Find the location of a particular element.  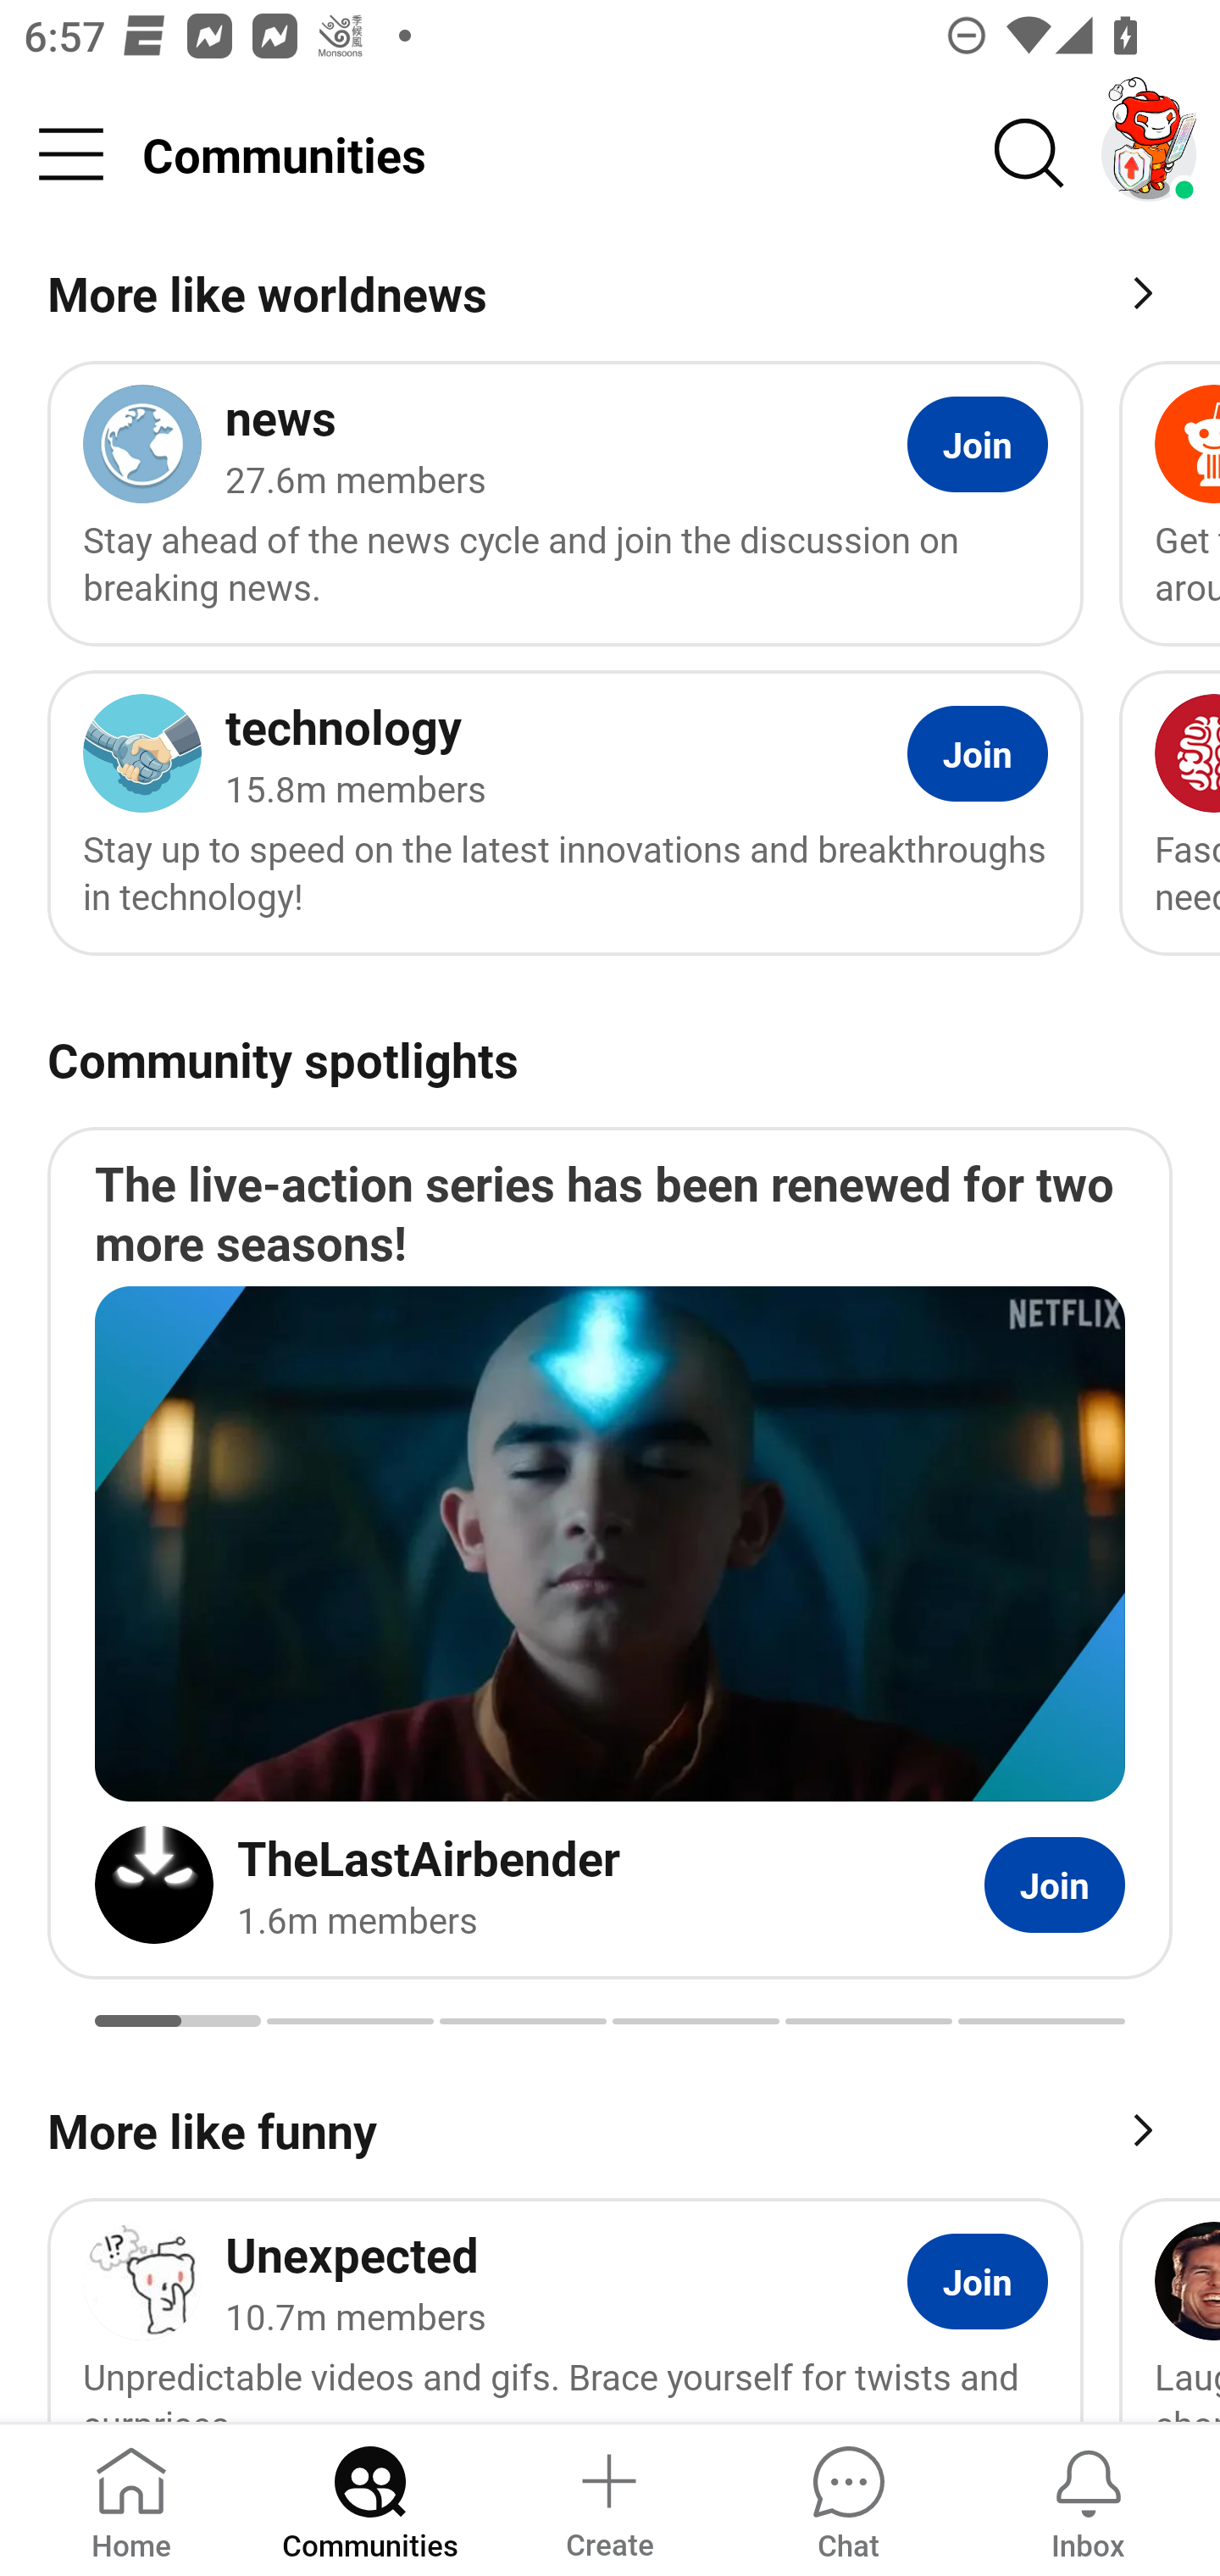

Chat is located at coordinates (848, 2498).